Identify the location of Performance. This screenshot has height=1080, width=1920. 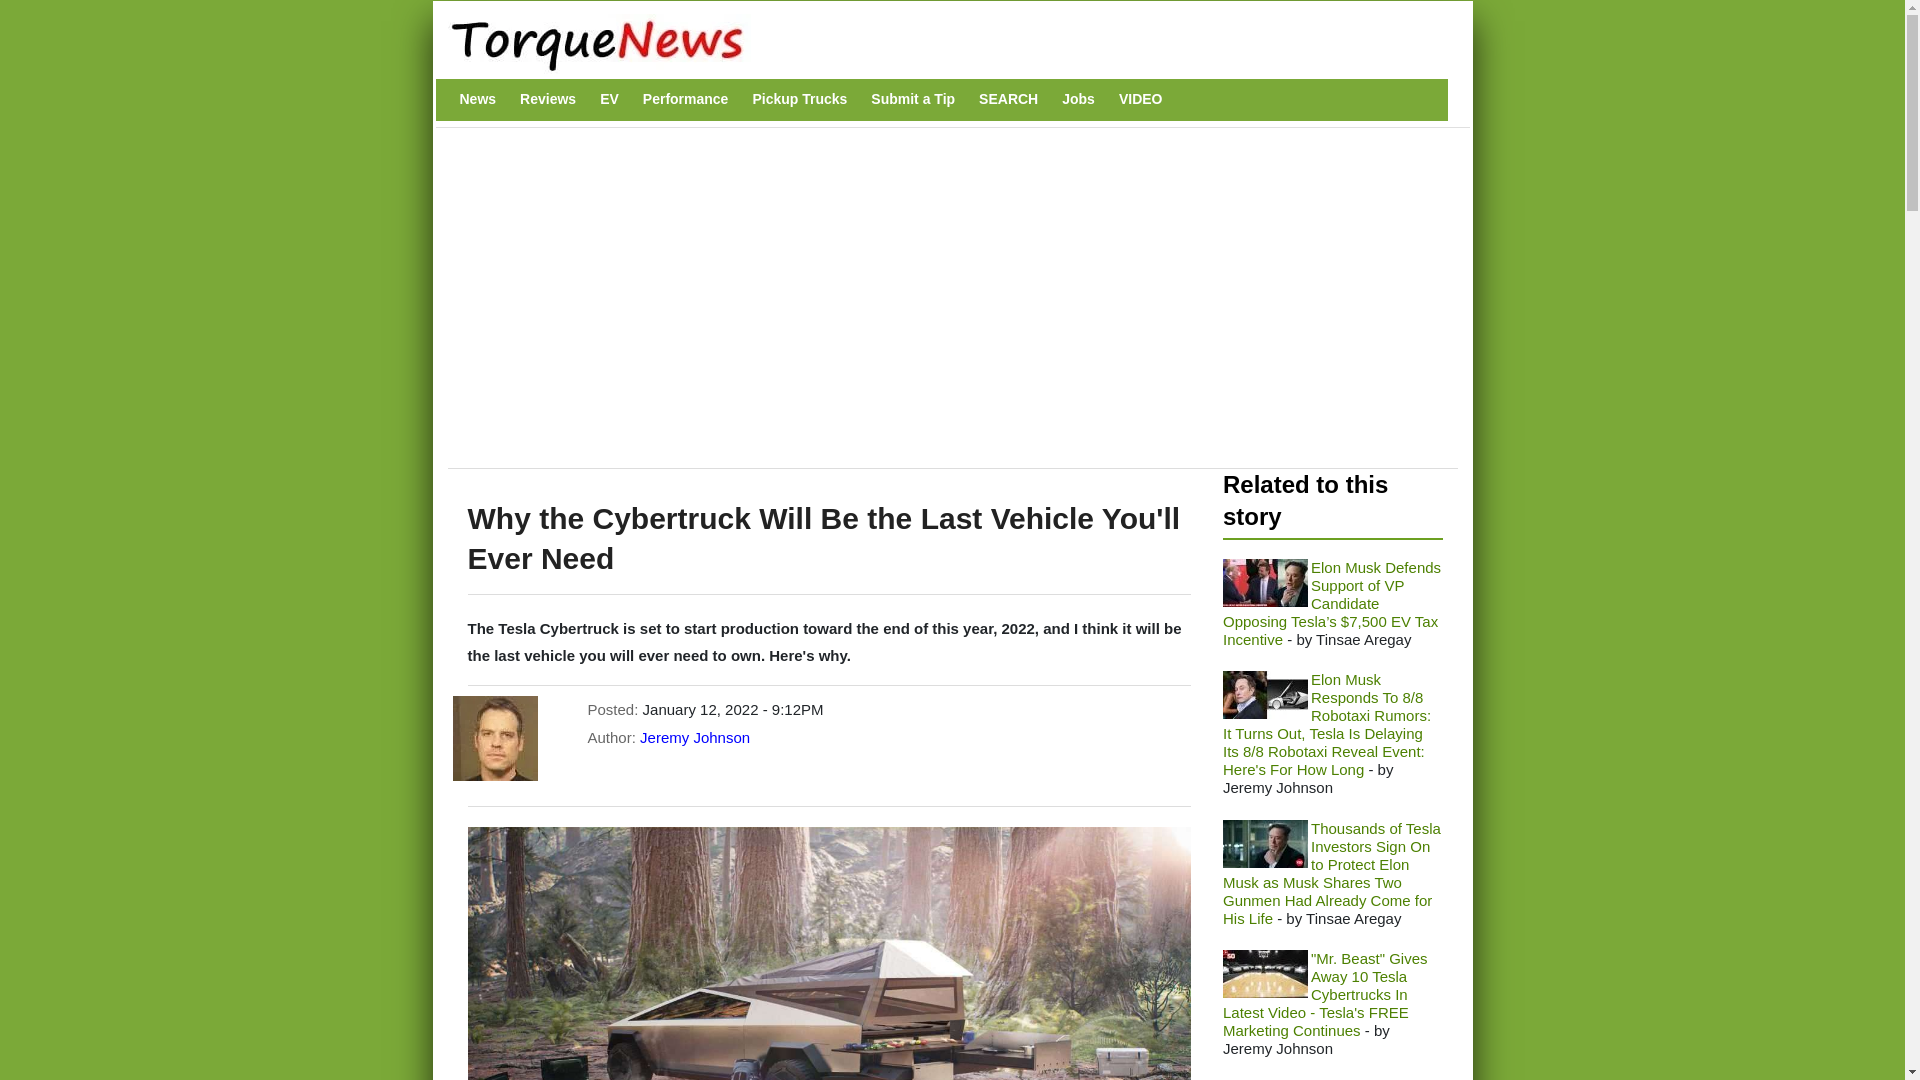
(686, 99).